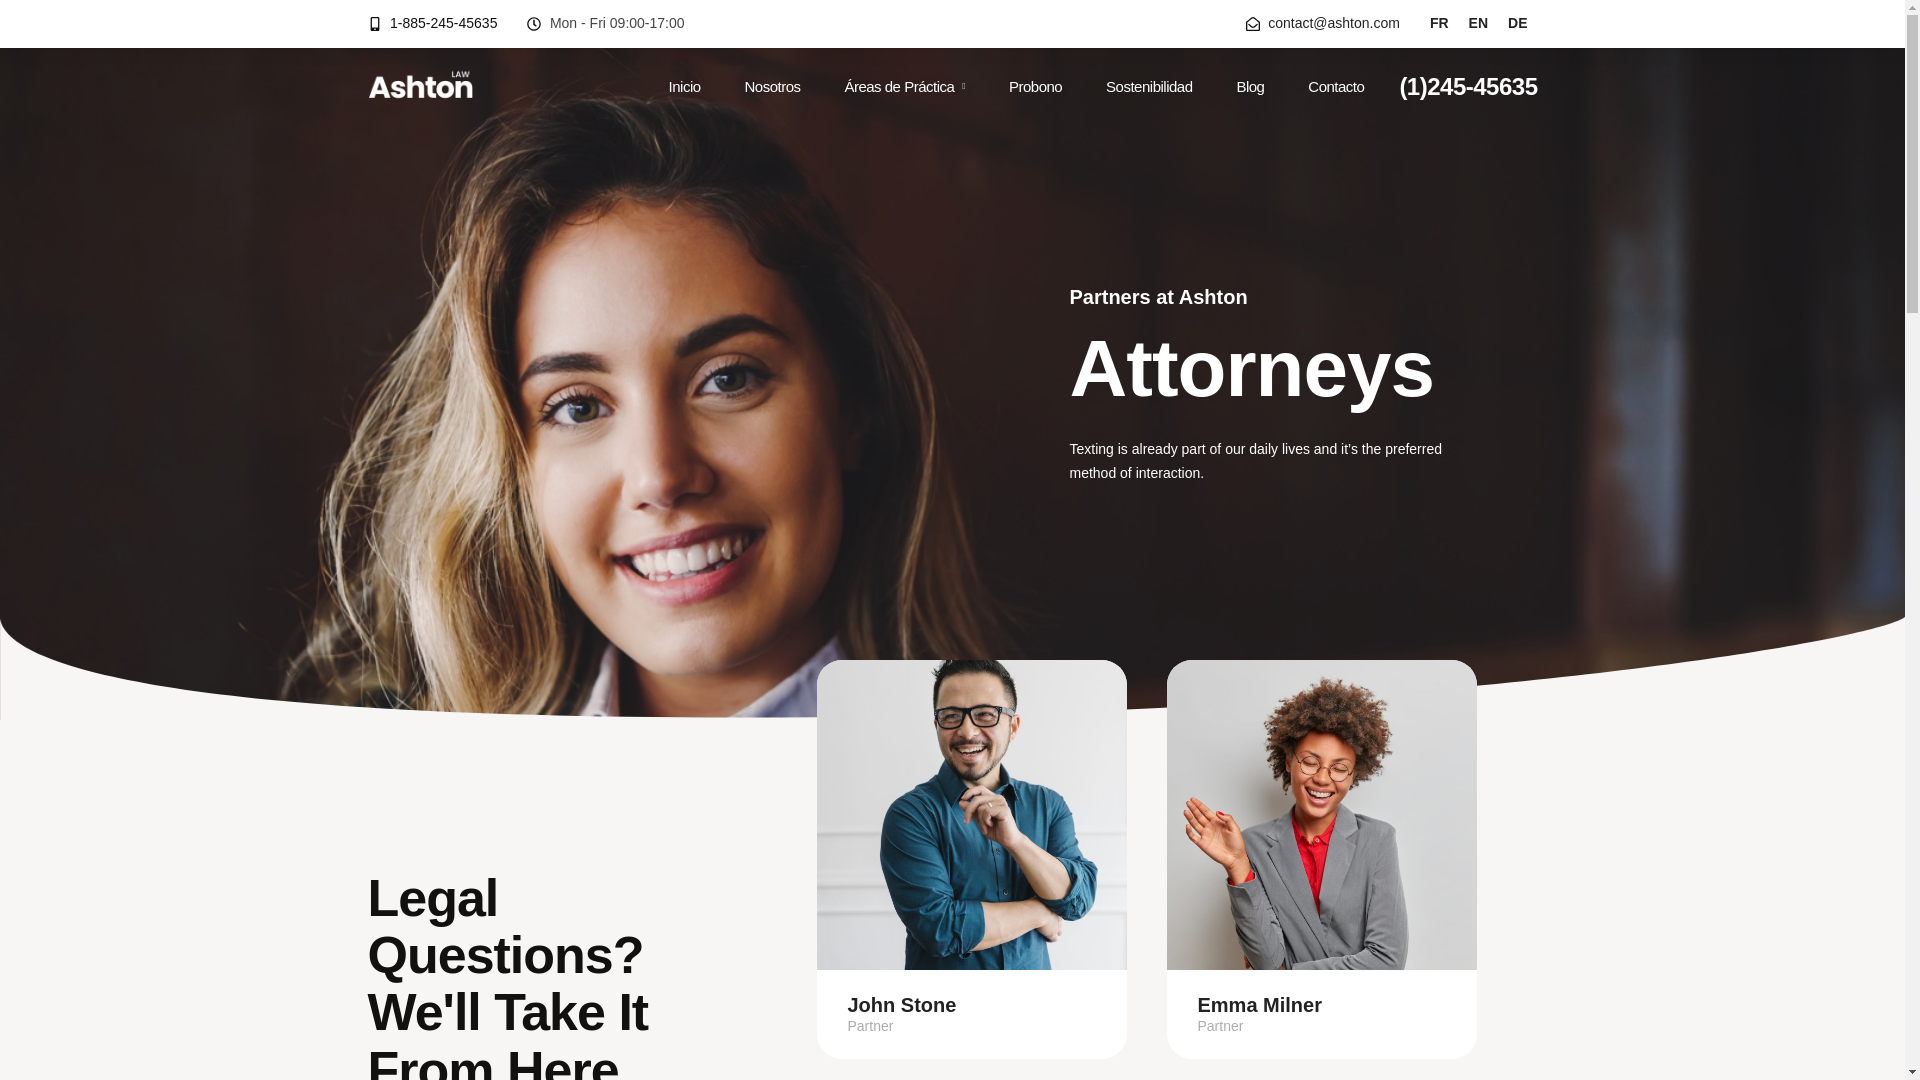  Describe the element at coordinates (685, 86) in the screenshot. I see `Inicio` at that location.